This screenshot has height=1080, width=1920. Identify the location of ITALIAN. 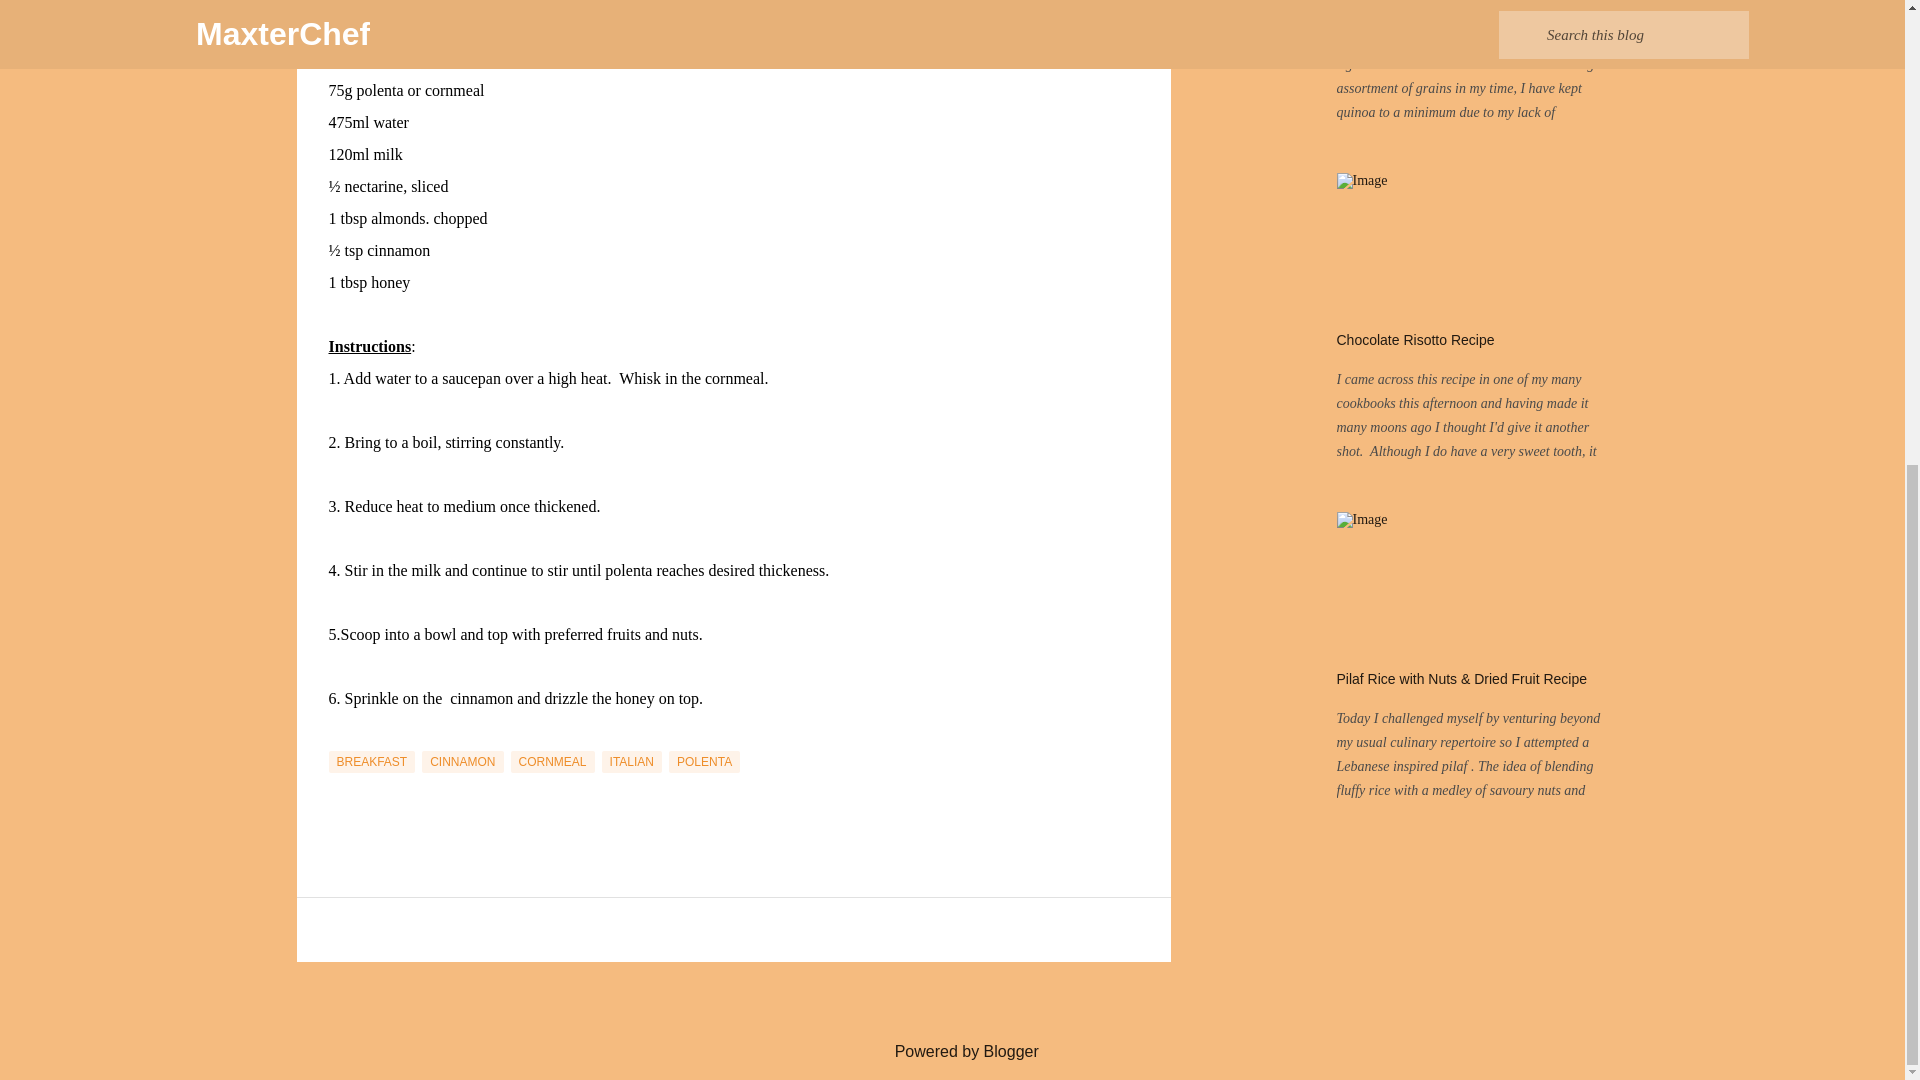
(632, 762).